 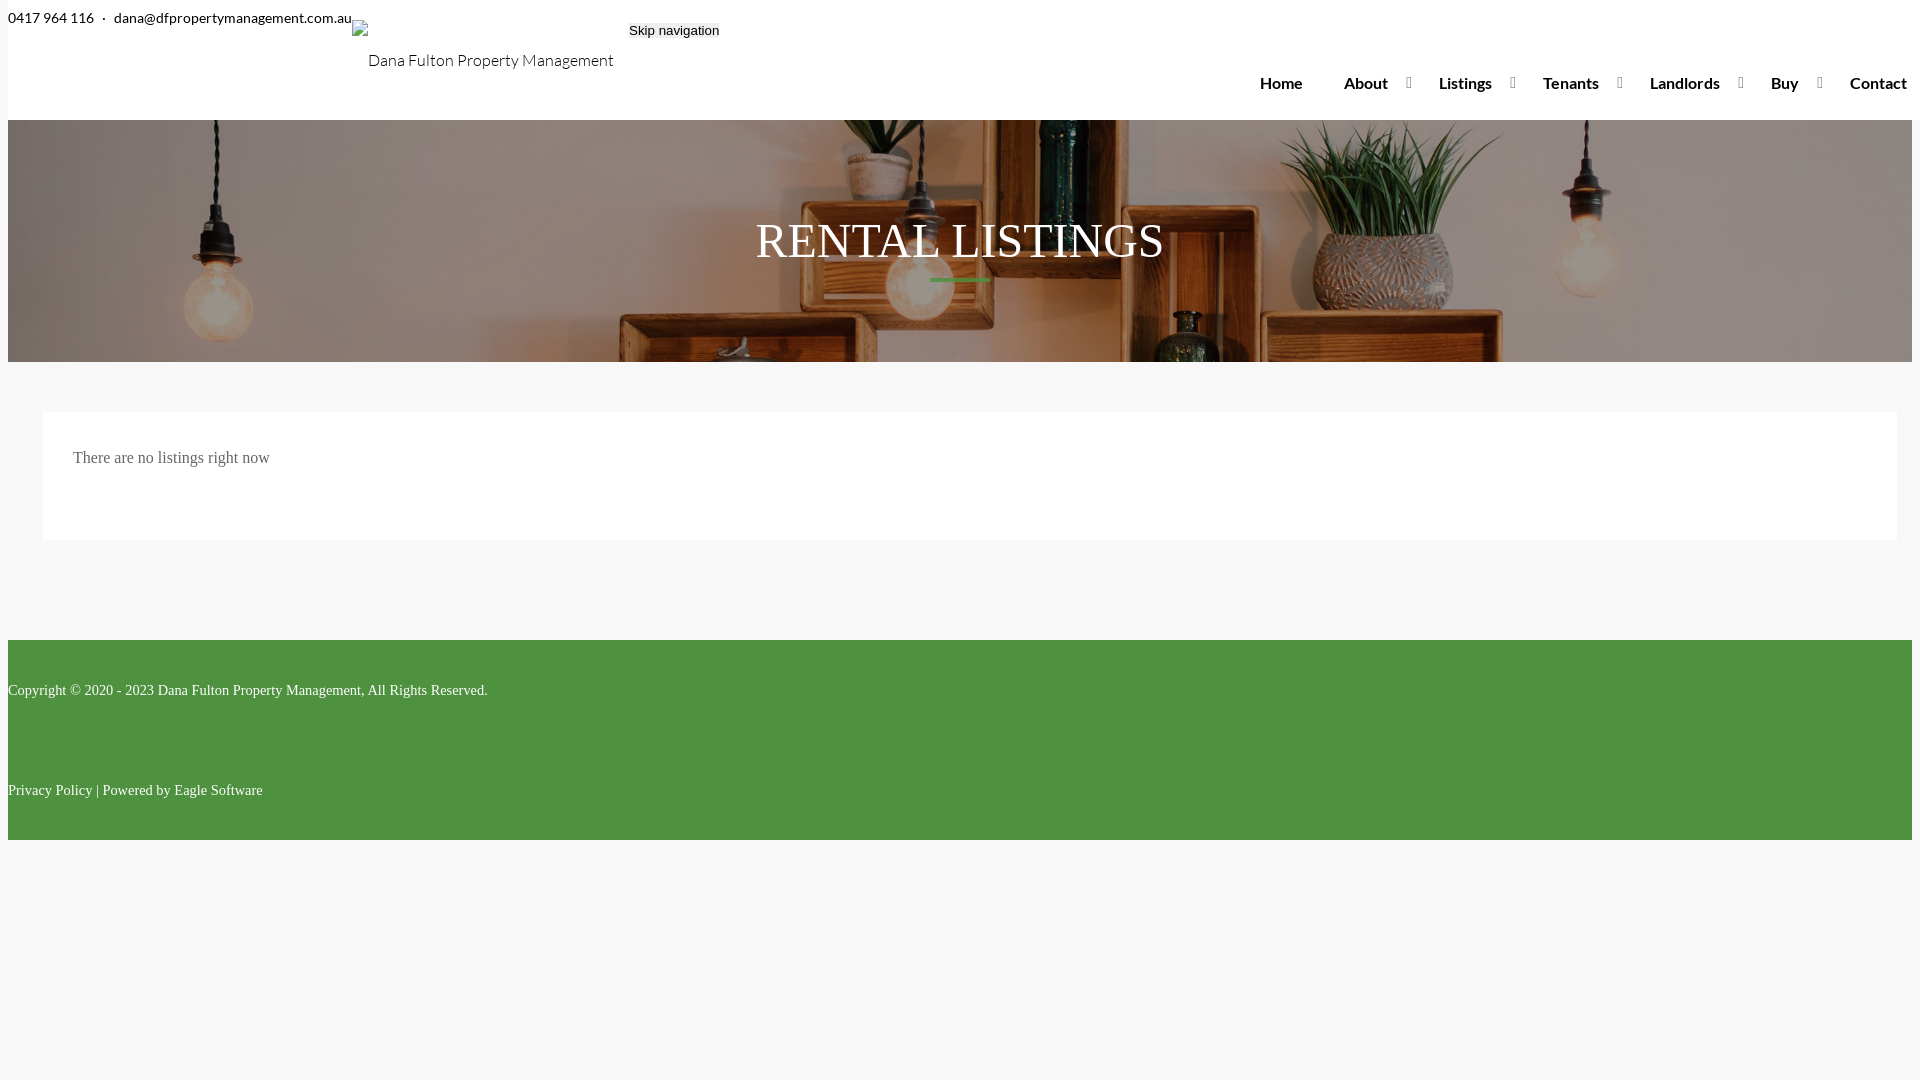 What do you see at coordinates (1282, 83) in the screenshot?
I see `Home` at bounding box center [1282, 83].